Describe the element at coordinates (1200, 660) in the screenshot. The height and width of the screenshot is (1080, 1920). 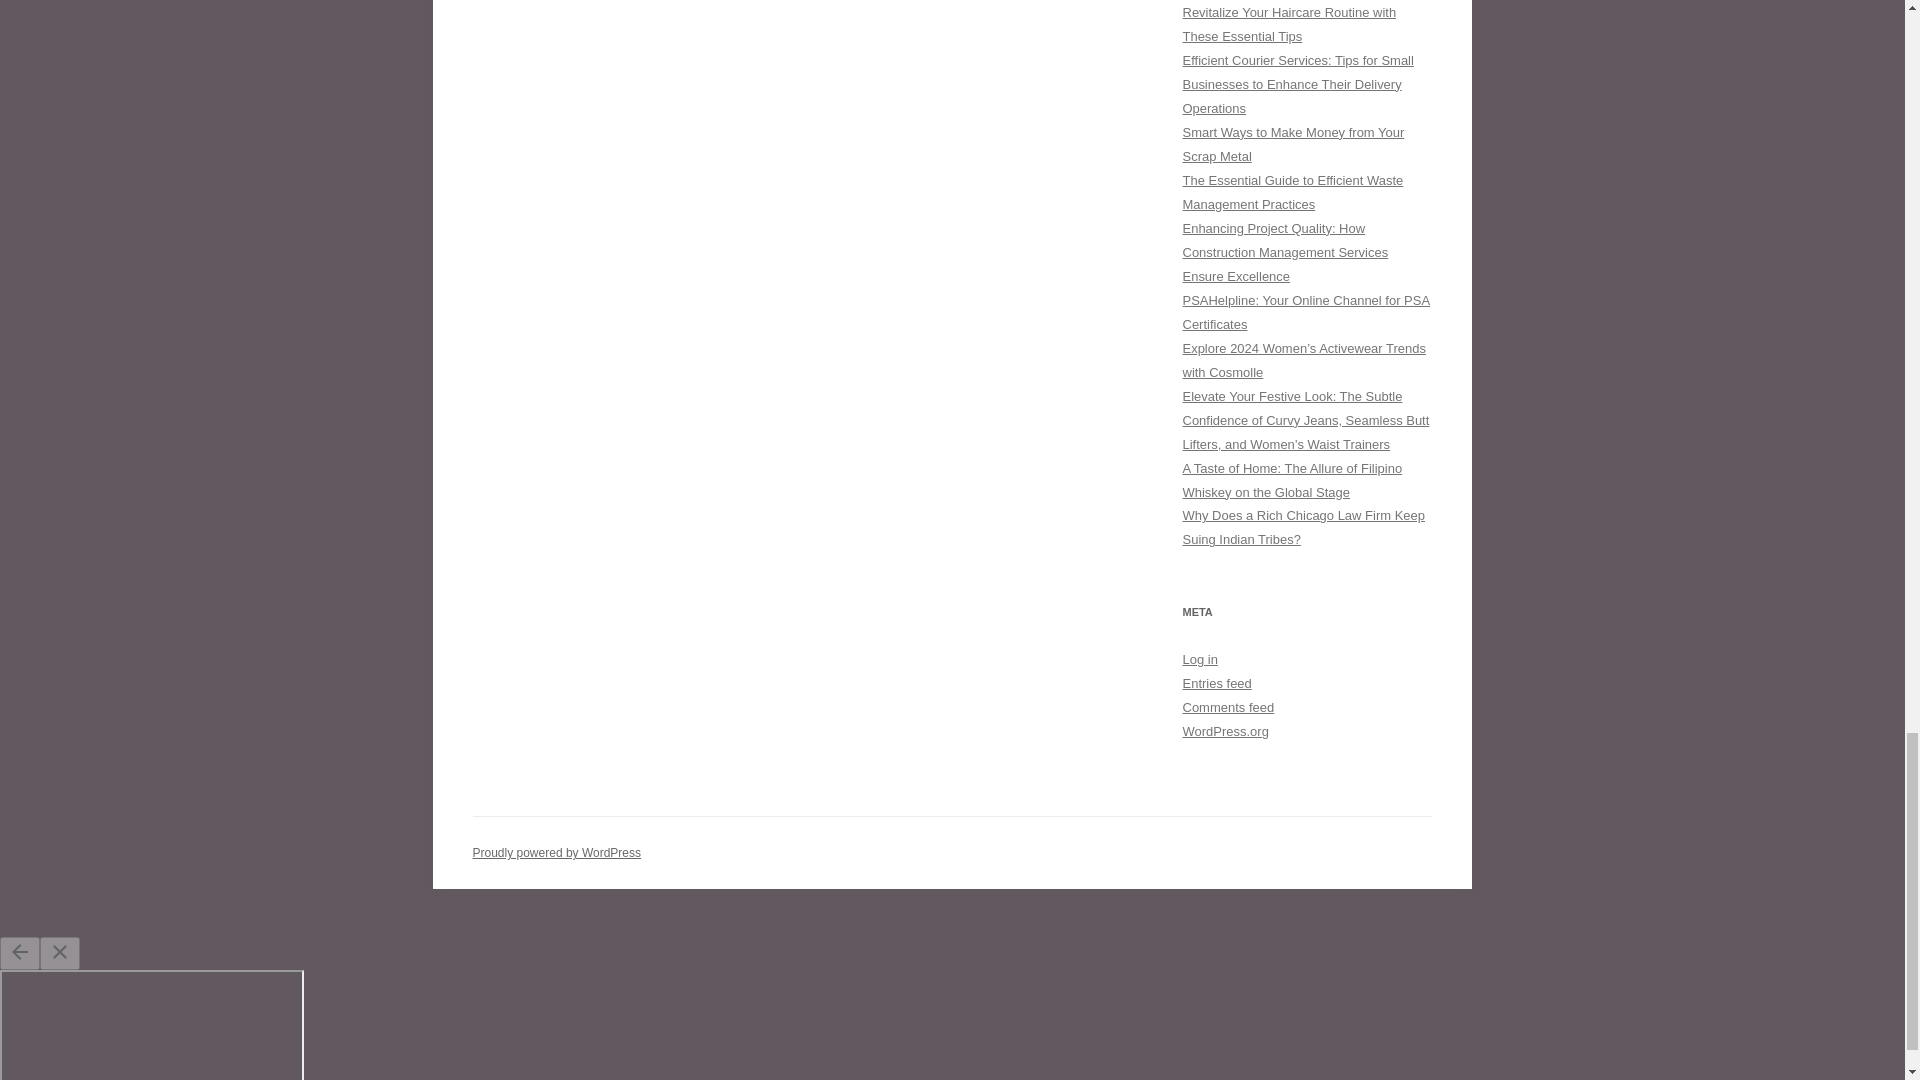
I see `Log in` at that location.